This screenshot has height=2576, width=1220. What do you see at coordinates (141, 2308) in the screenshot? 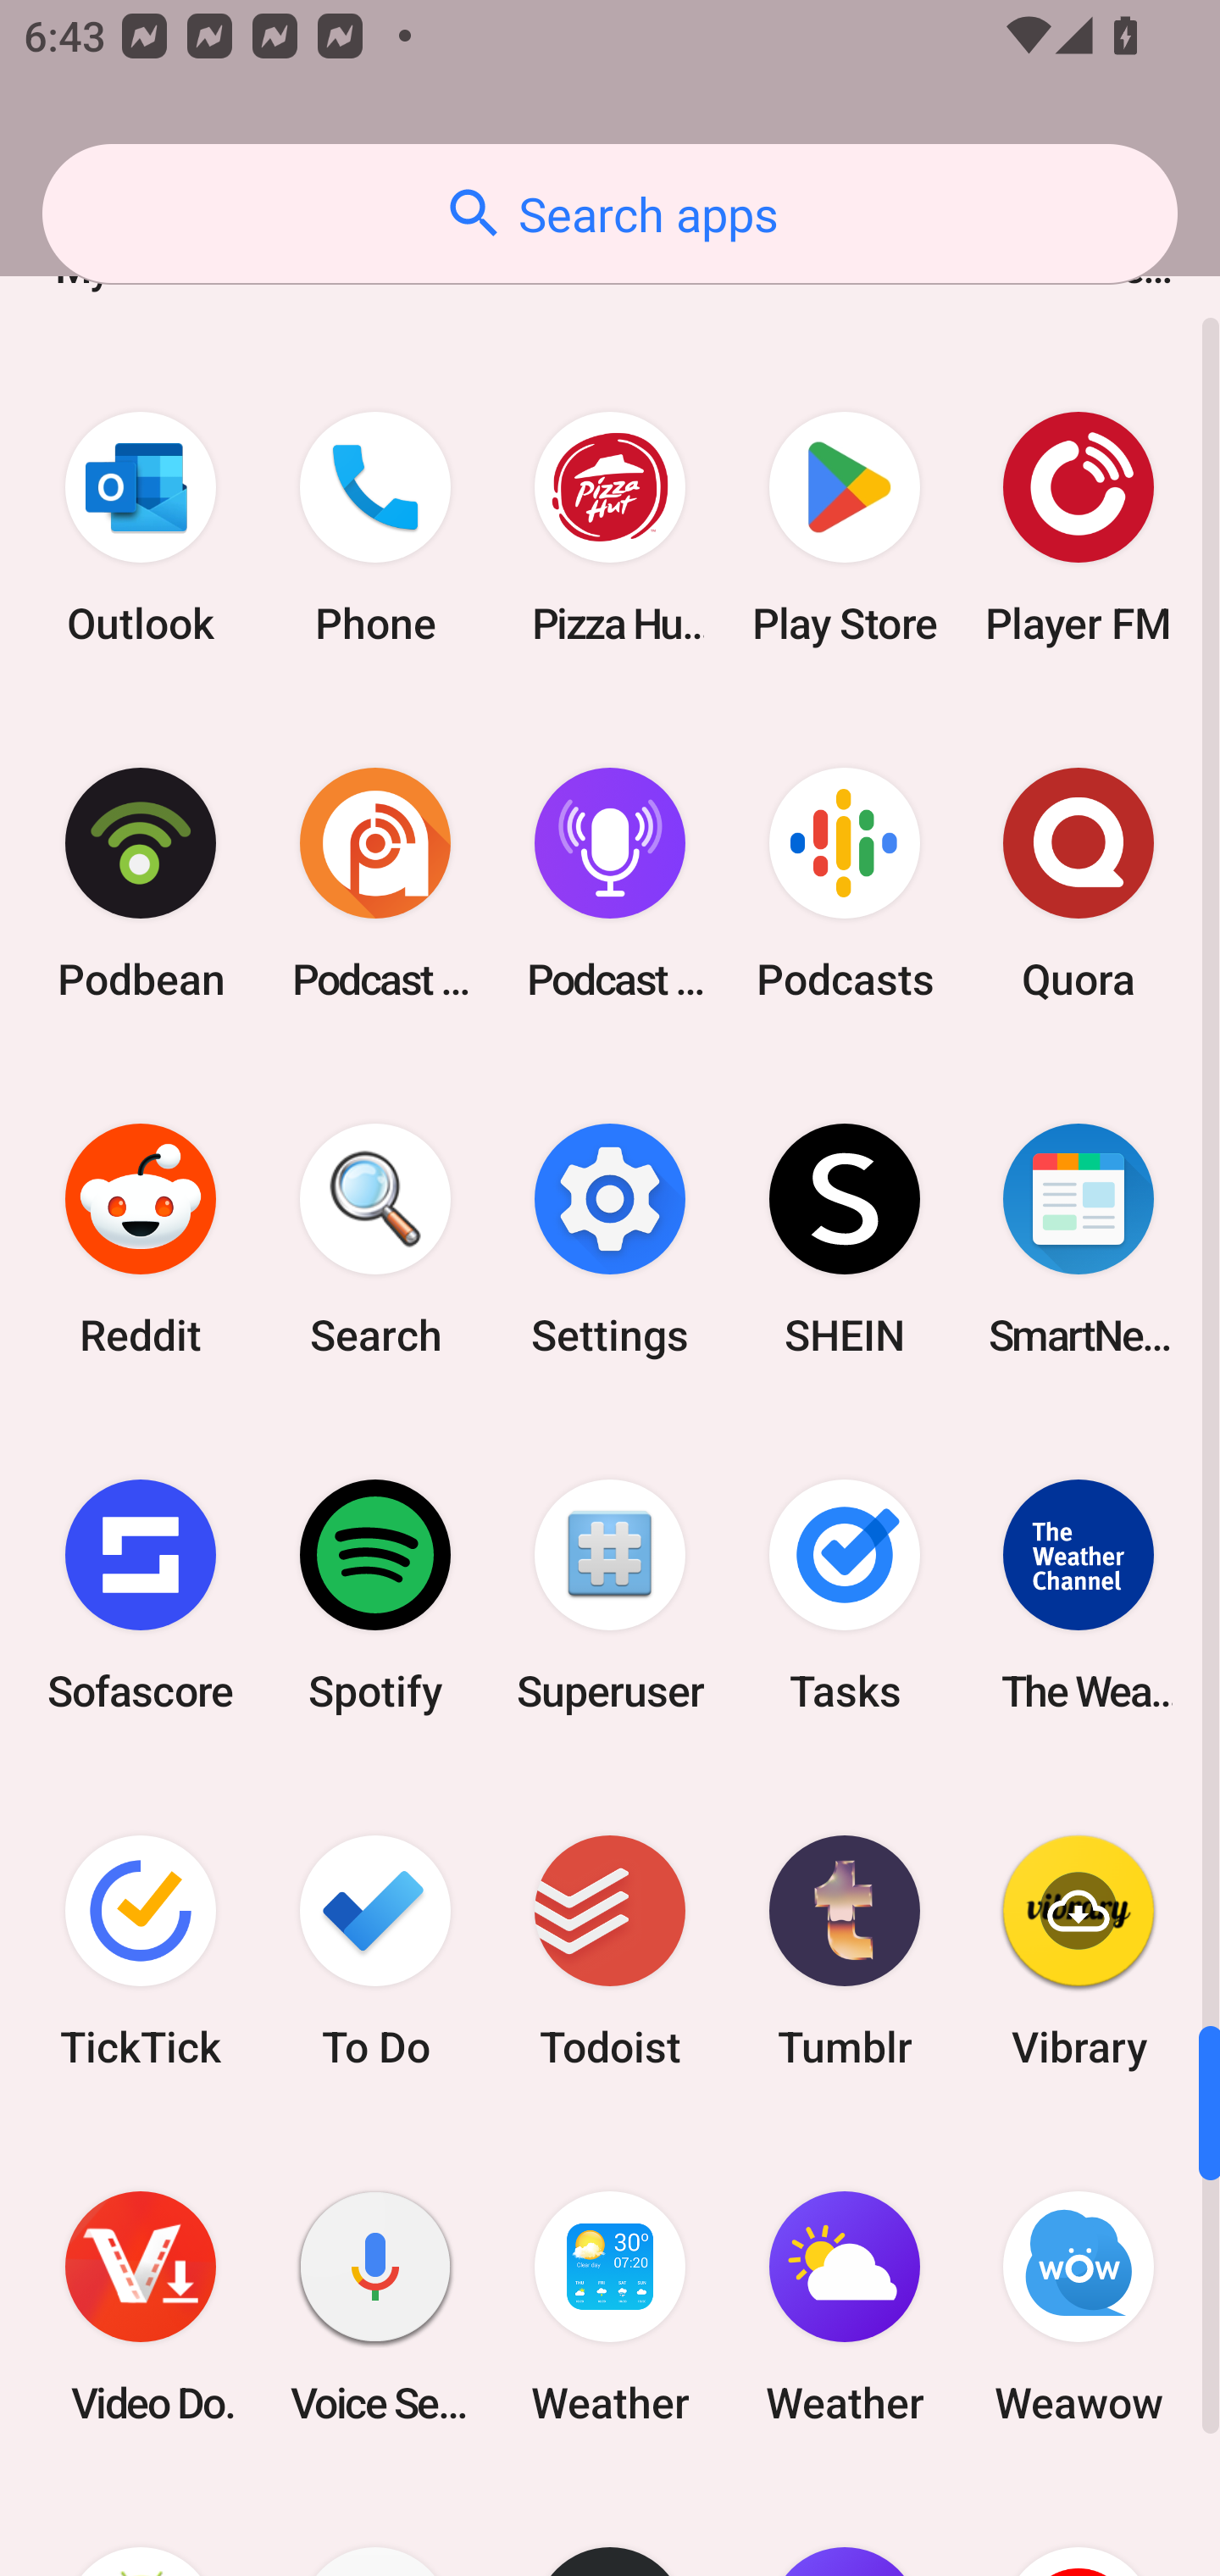
I see `Video Downloader & Ace Player` at bounding box center [141, 2308].